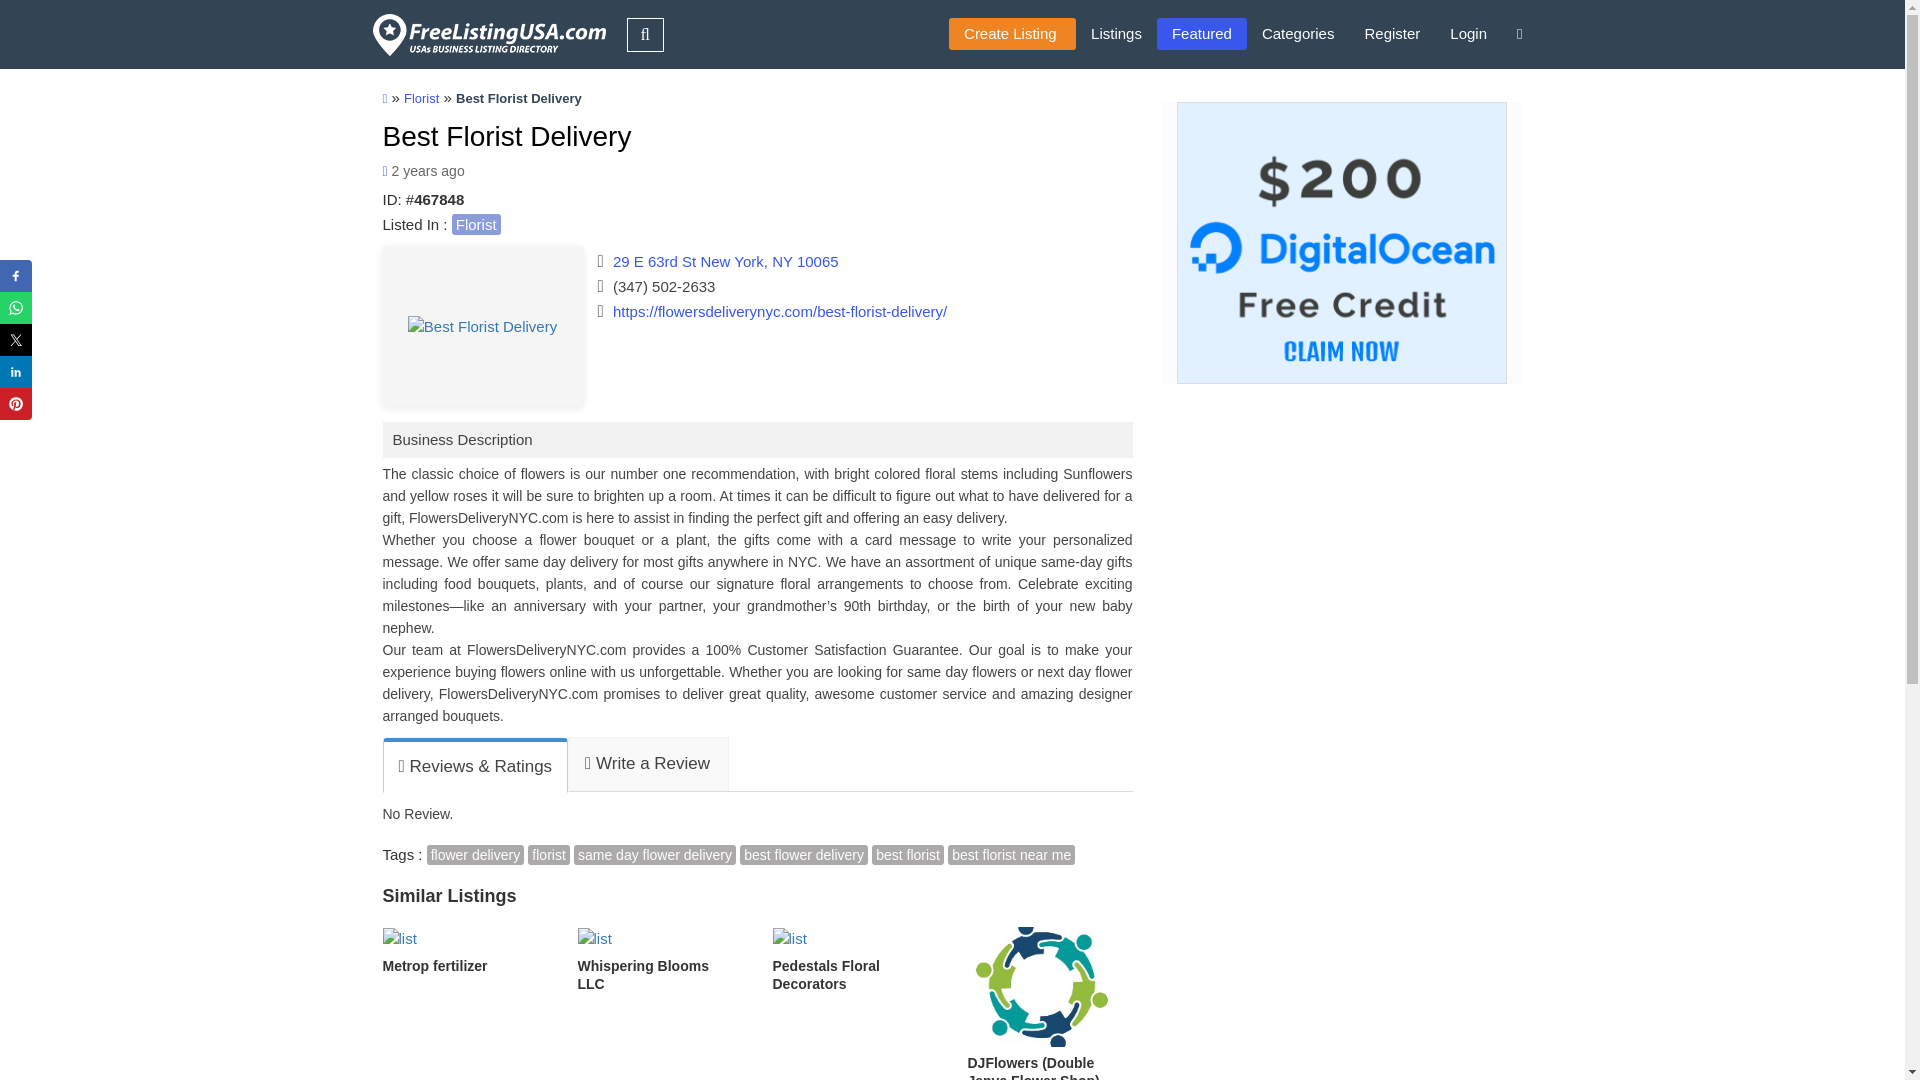 This screenshot has height=1080, width=1920. What do you see at coordinates (803, 854) in the screenshot?
I see `best flower delivery` at bounding box center [803, 854].